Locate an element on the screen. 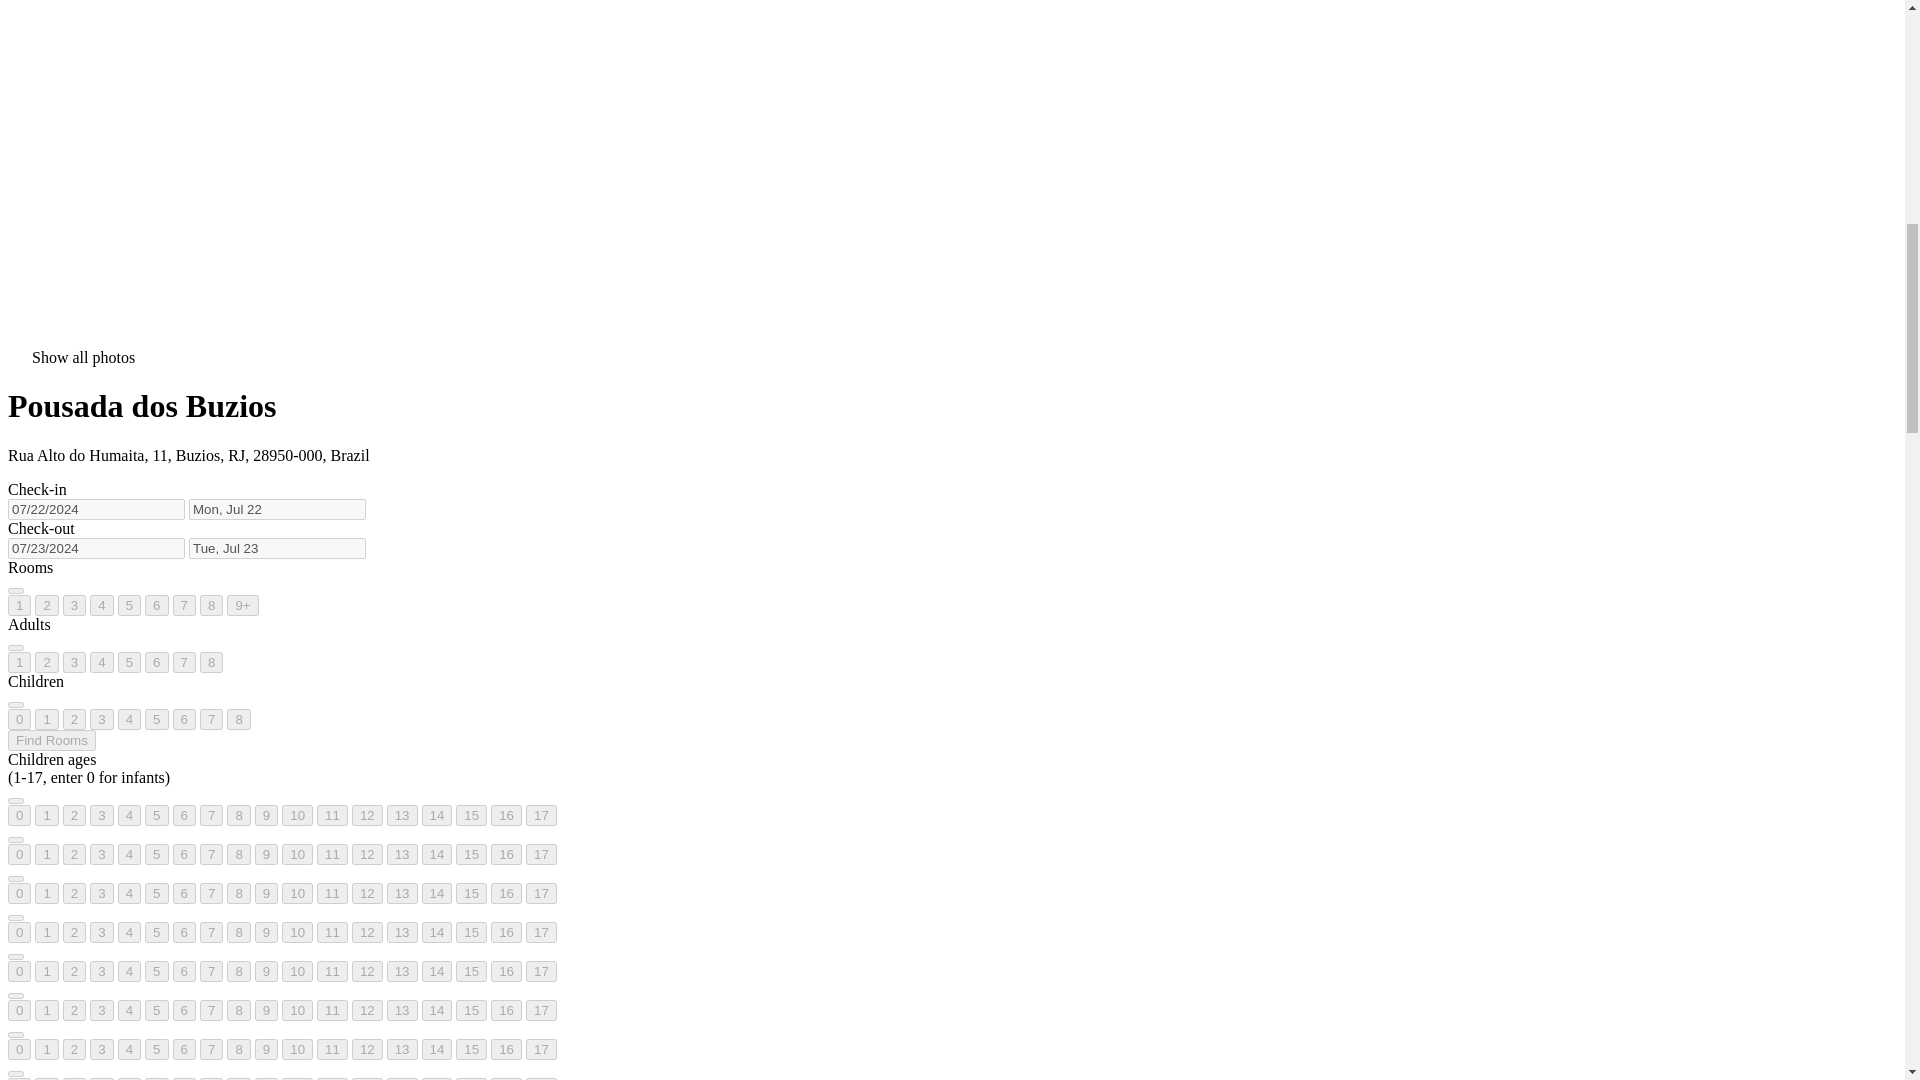 Image resolution: width=1920 pixels, height=1080 pixels. 2 is located at coordinates (46, 662).